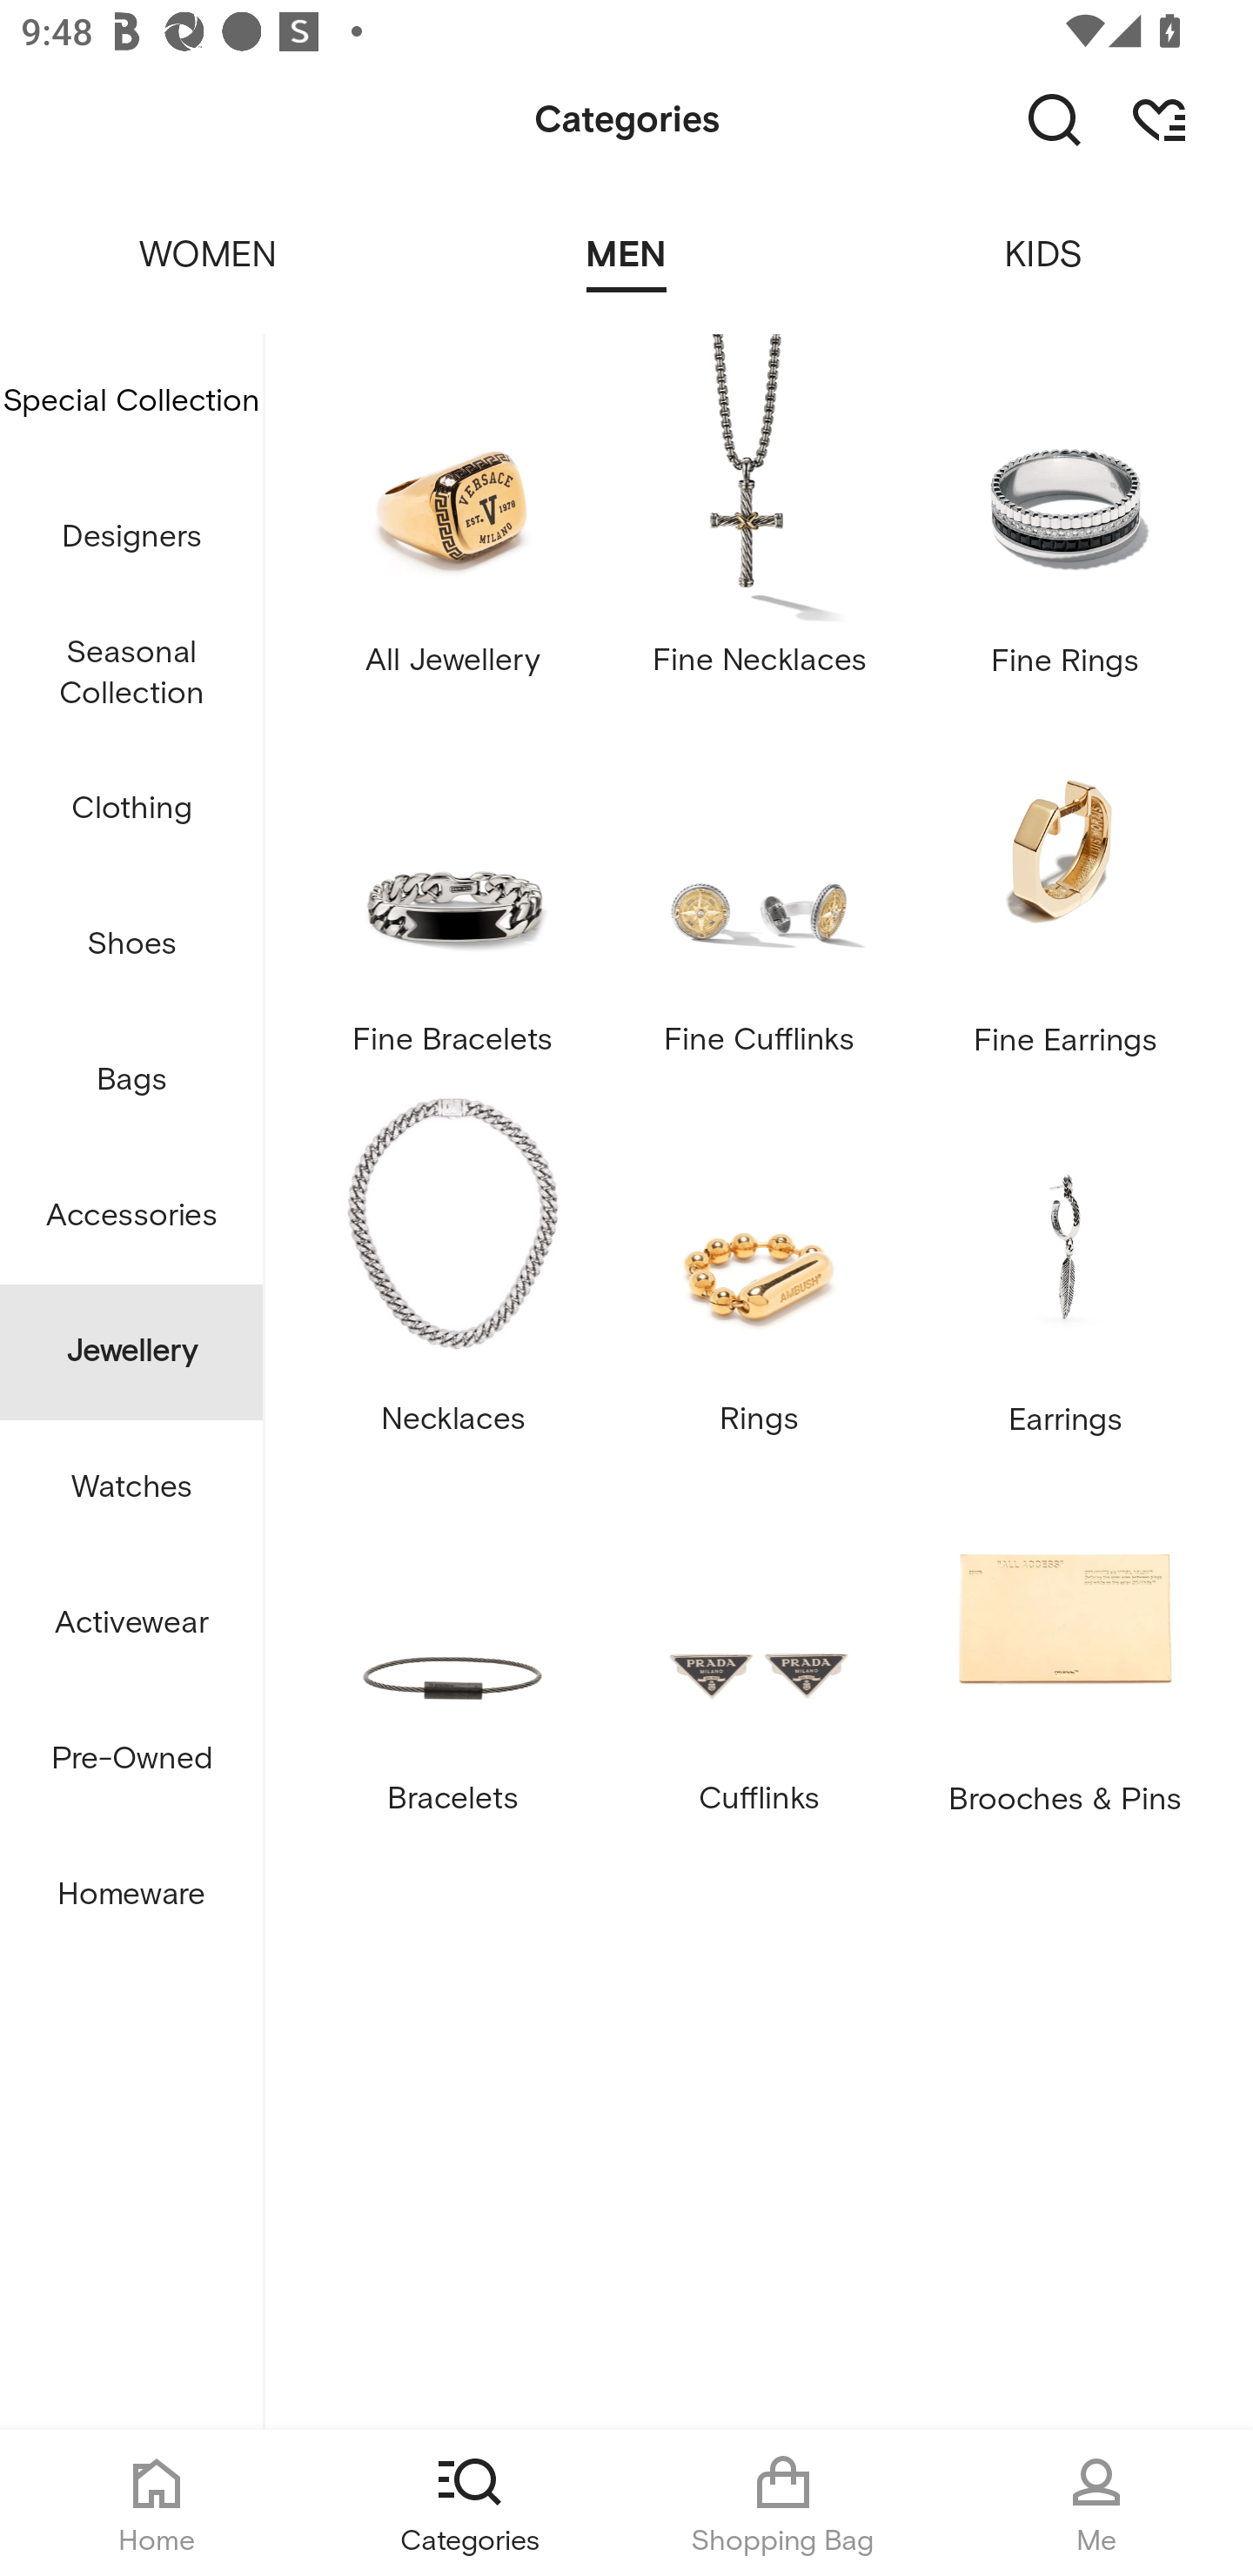 The width and height of the screenshot is (1253, 2576). What do you see at coordinates (157, 2503) in the screenshot?
I see `Home` at bounding box center [157, 2503].